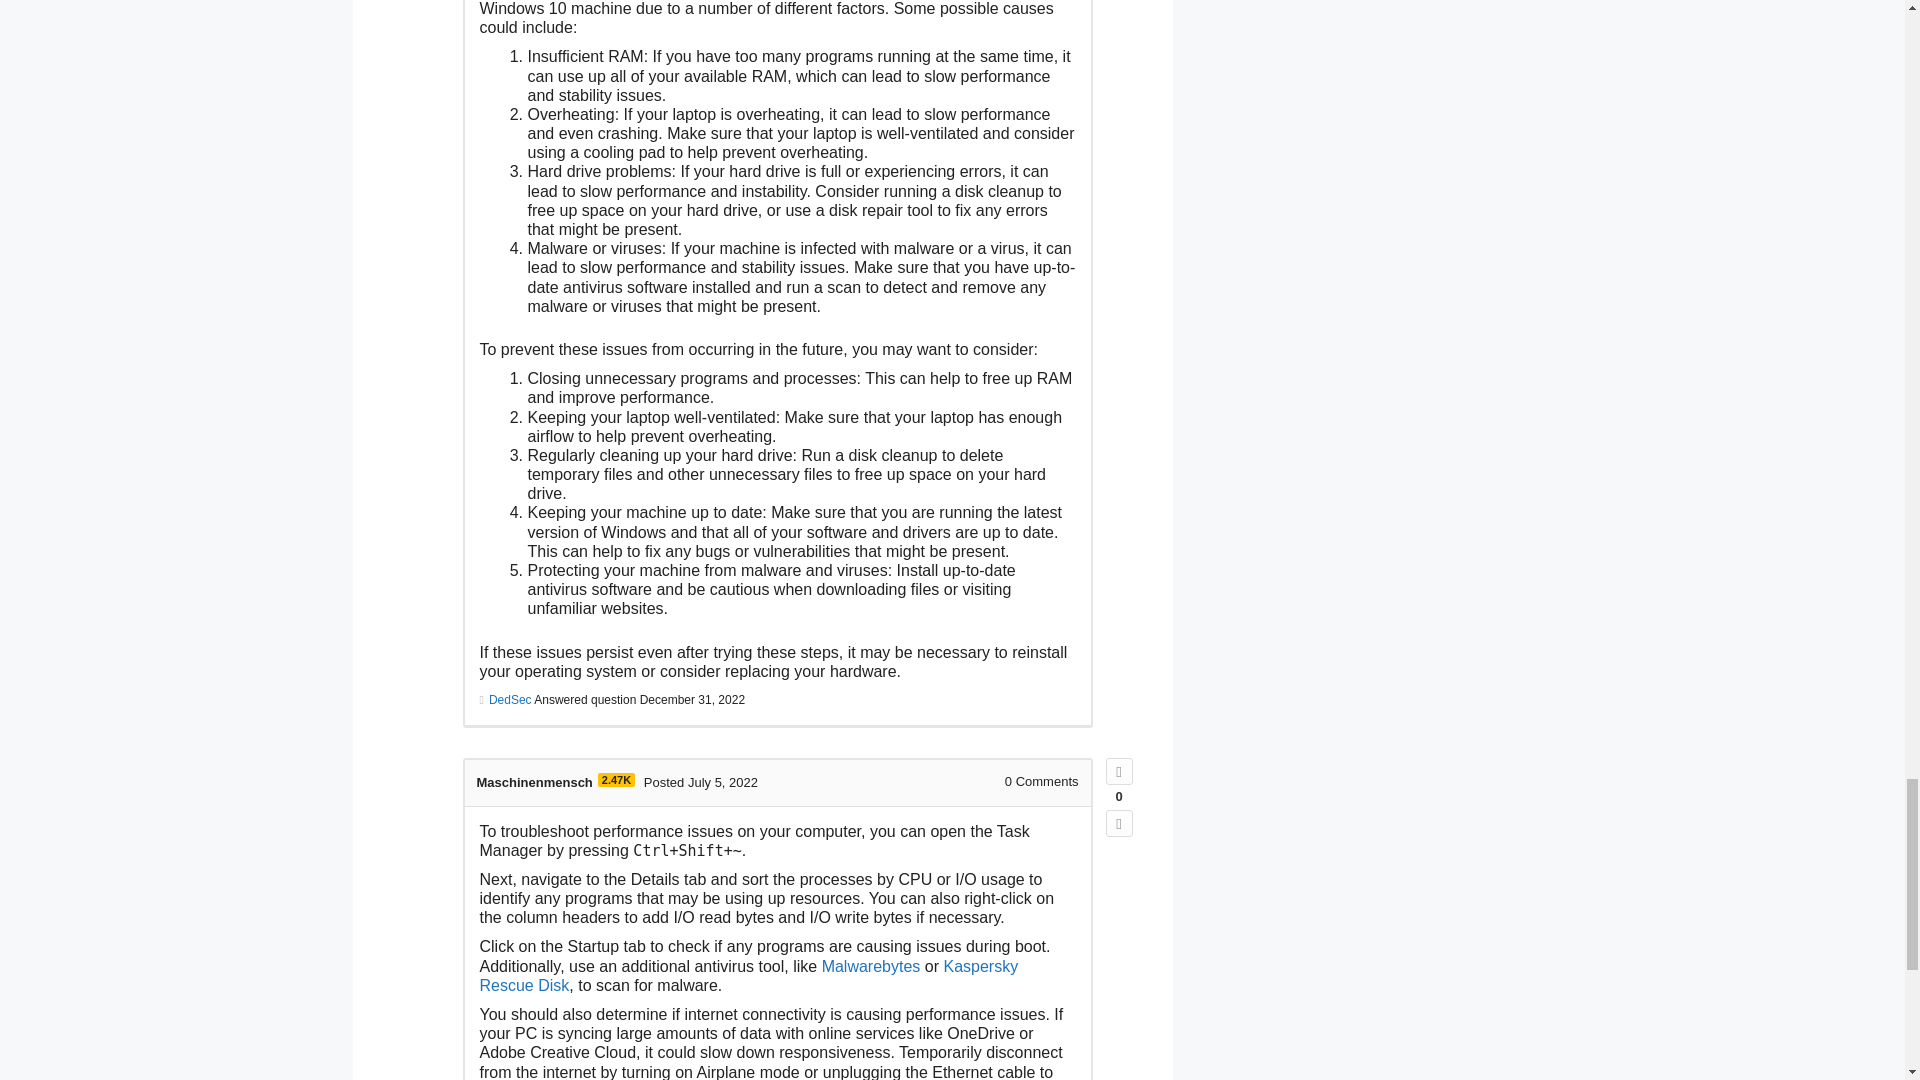  I want to click on DedSec, so click(510, 700).